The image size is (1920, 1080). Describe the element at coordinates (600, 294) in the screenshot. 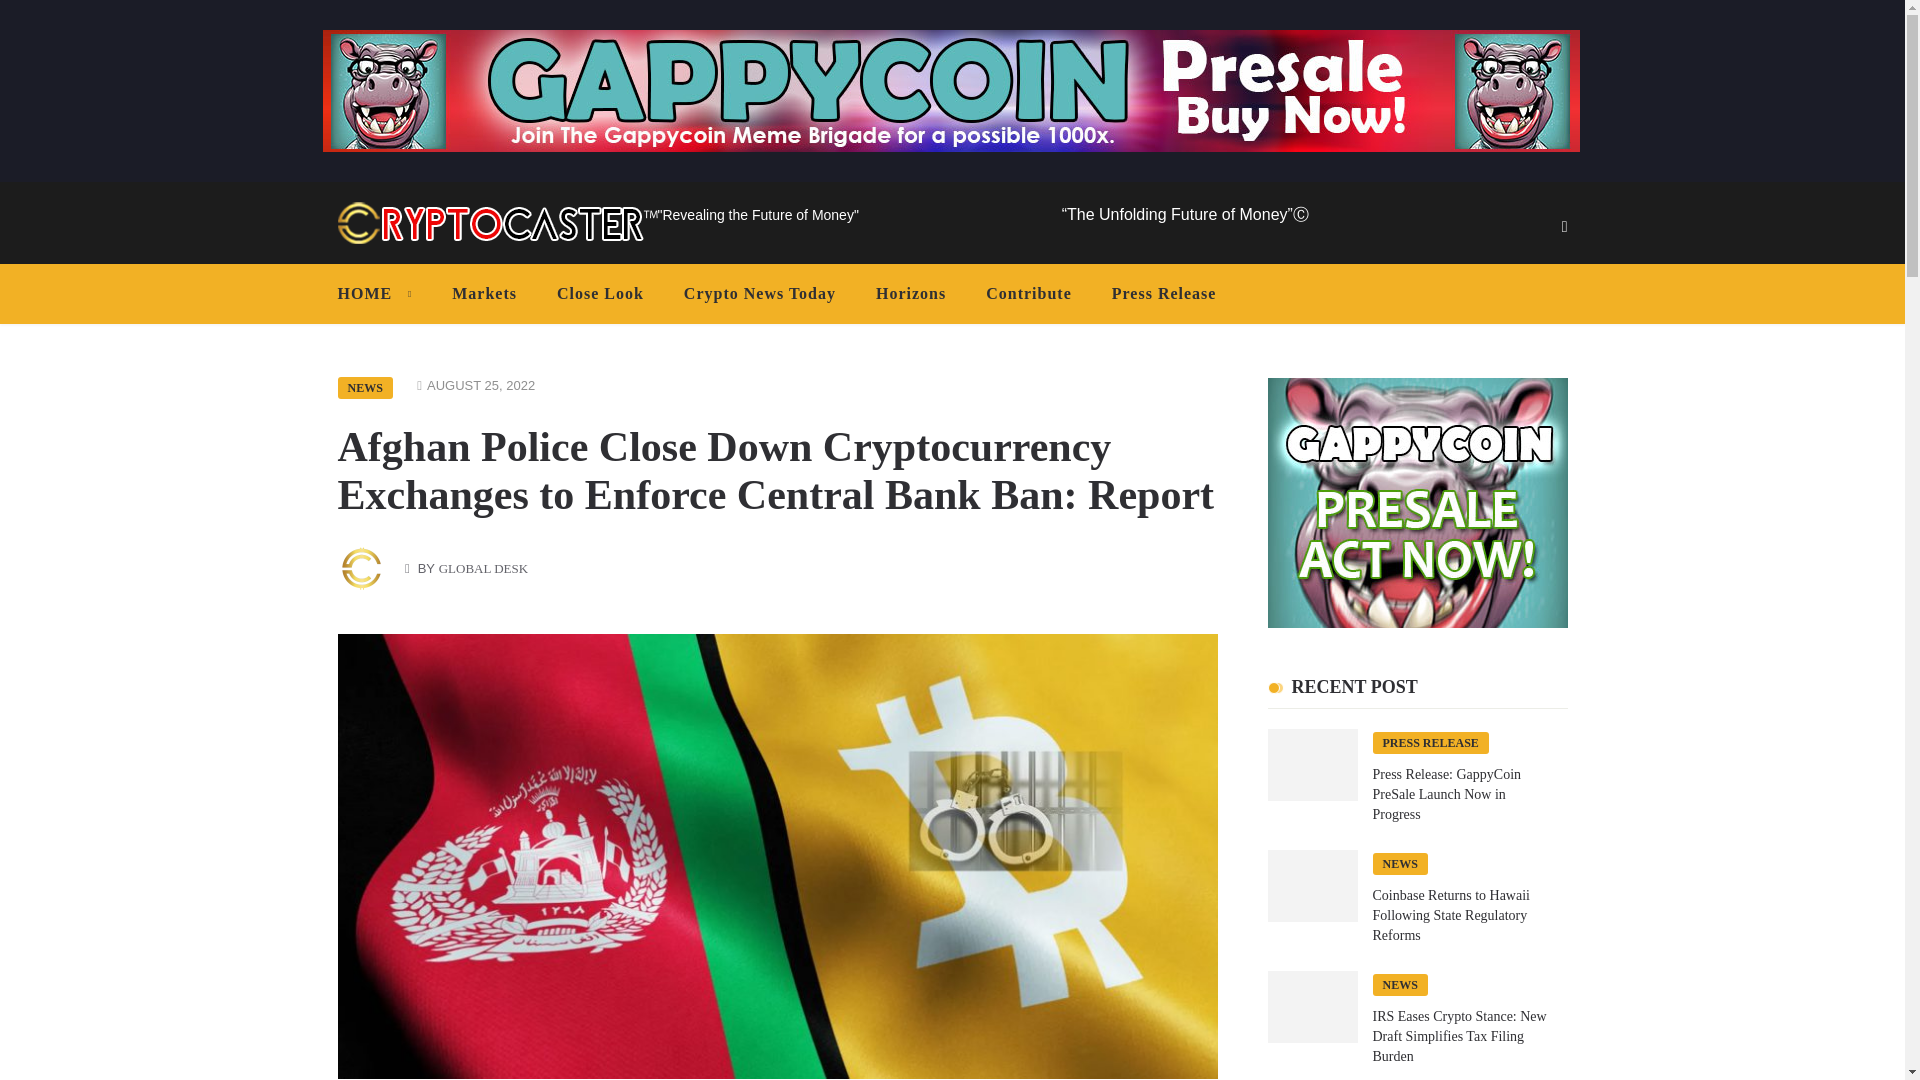

I see `Close Look` at that location.